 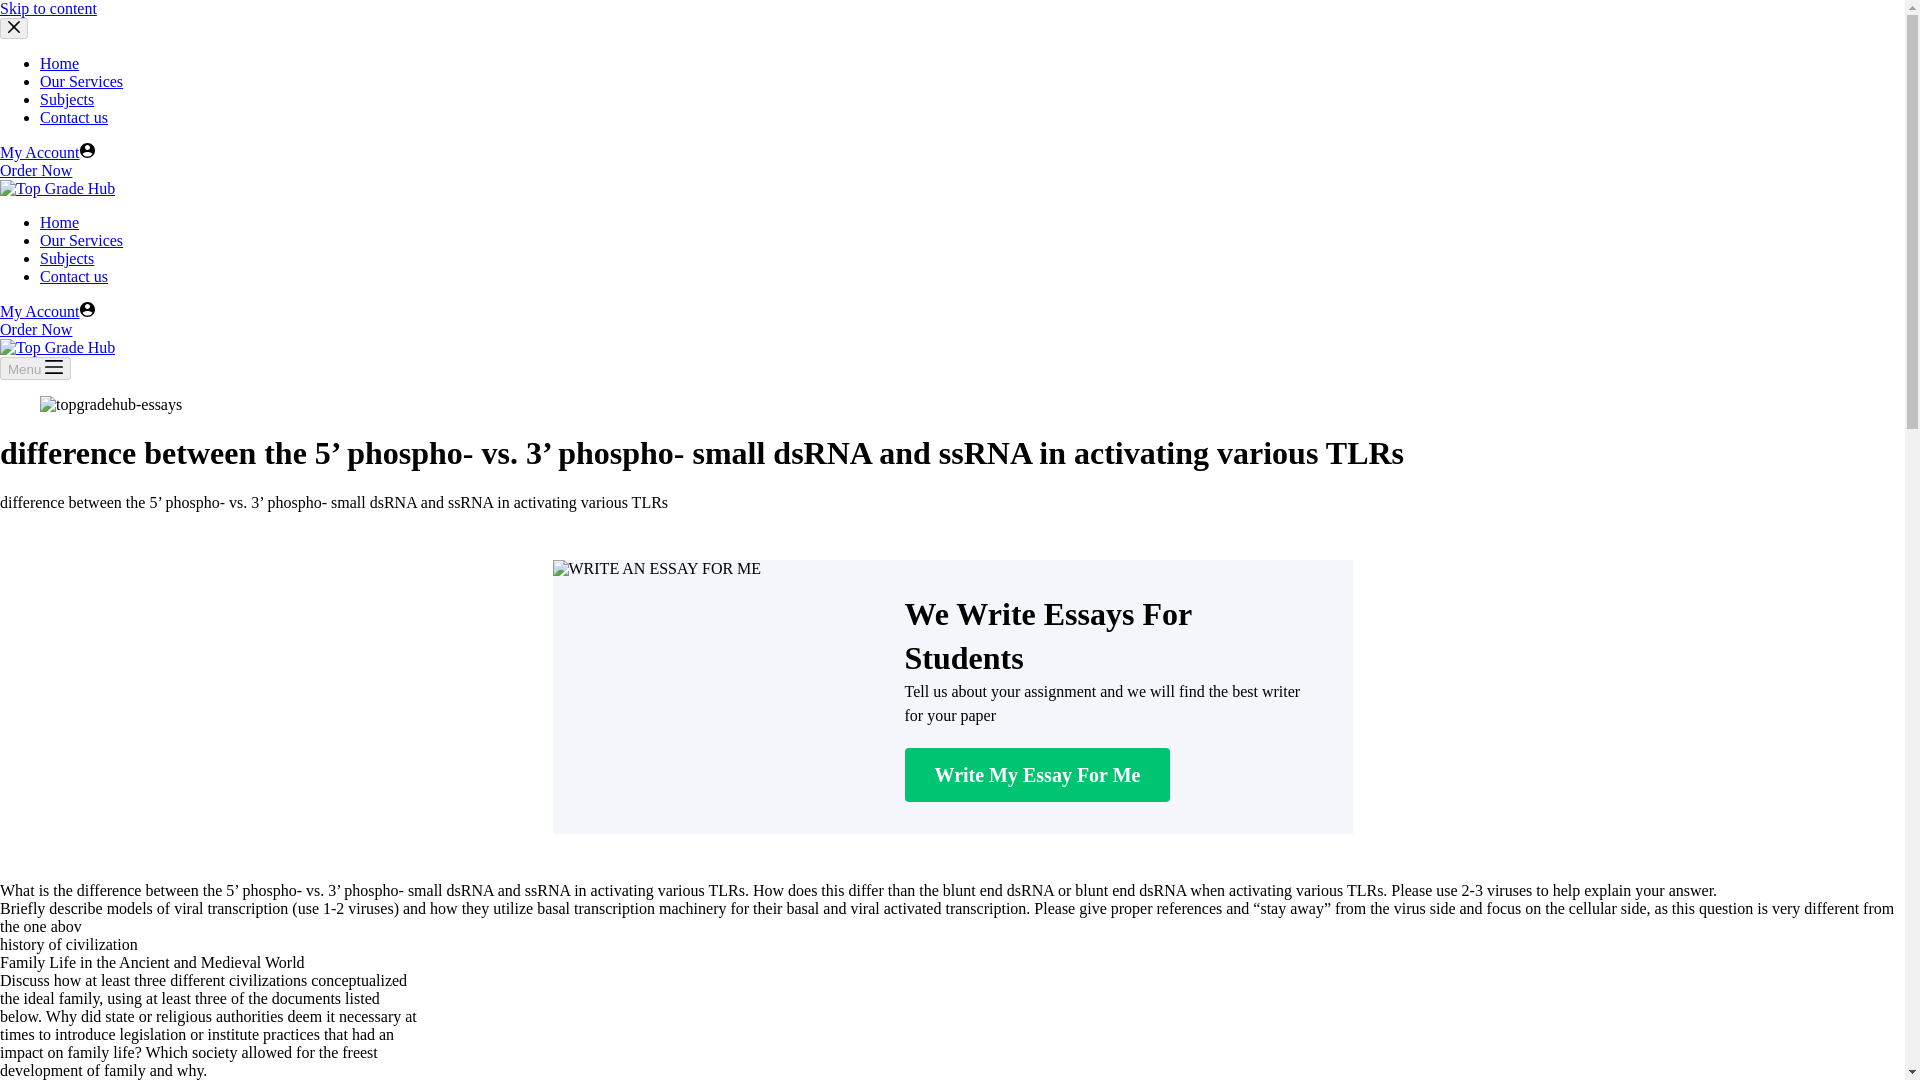 What do you see at coordinates (36, 329) in the screenshot?
I see `Order Now` at bounding box center [36, 329].